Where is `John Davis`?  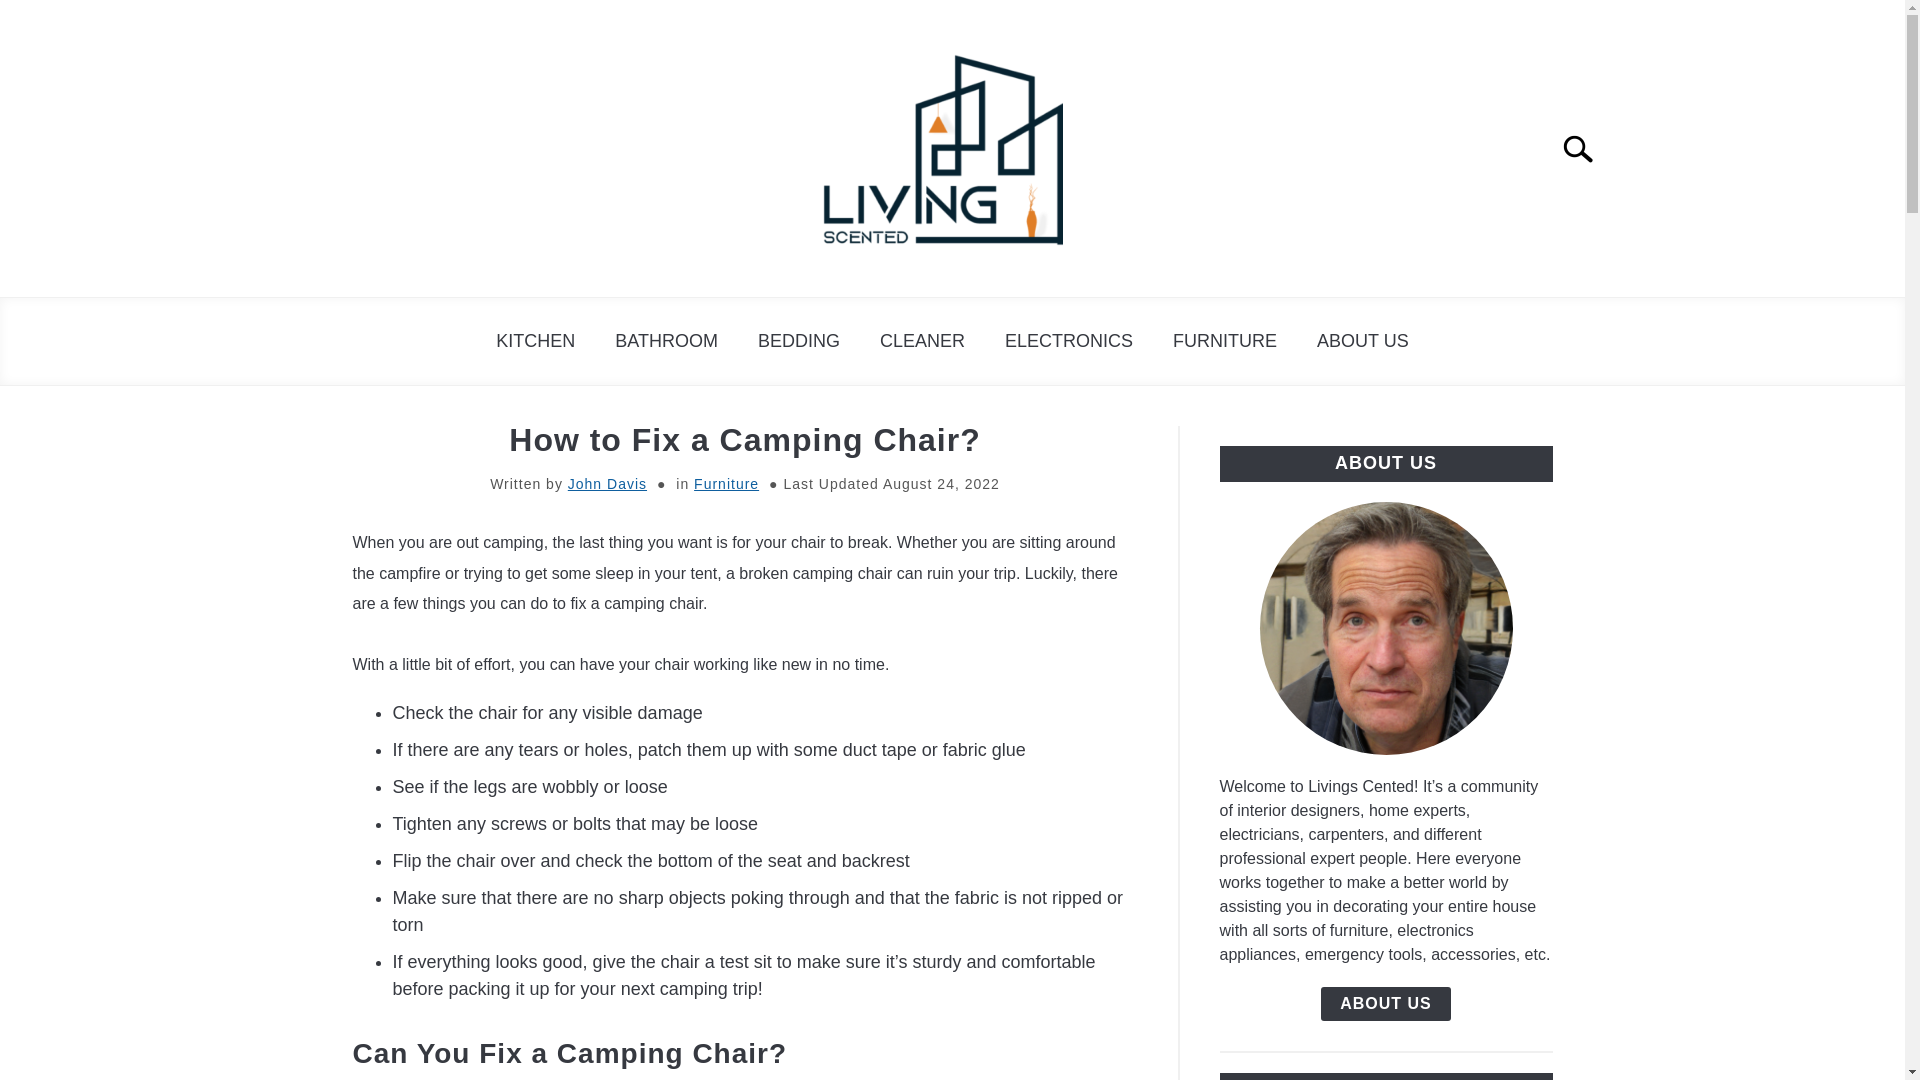 John Davis is located at coordinates (608, 484).